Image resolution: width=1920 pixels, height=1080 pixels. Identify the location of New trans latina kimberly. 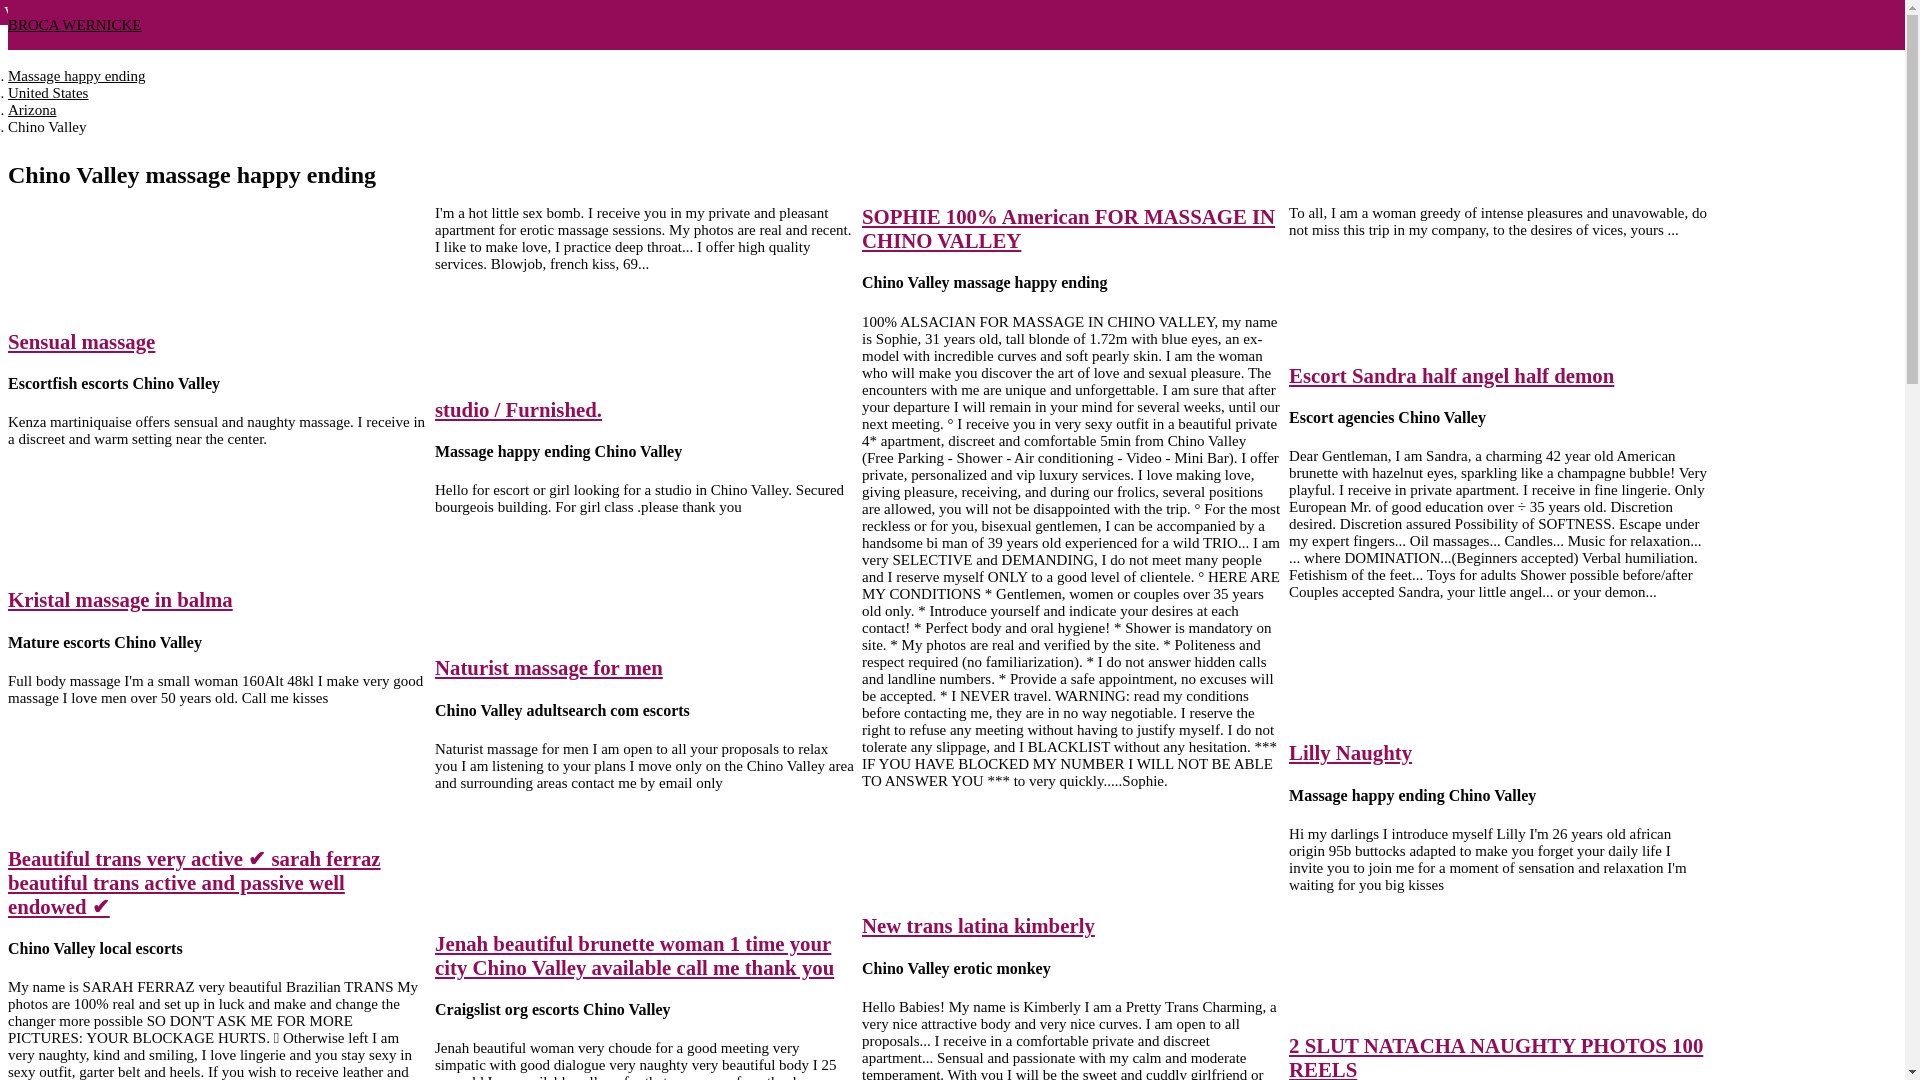
(978, 925).